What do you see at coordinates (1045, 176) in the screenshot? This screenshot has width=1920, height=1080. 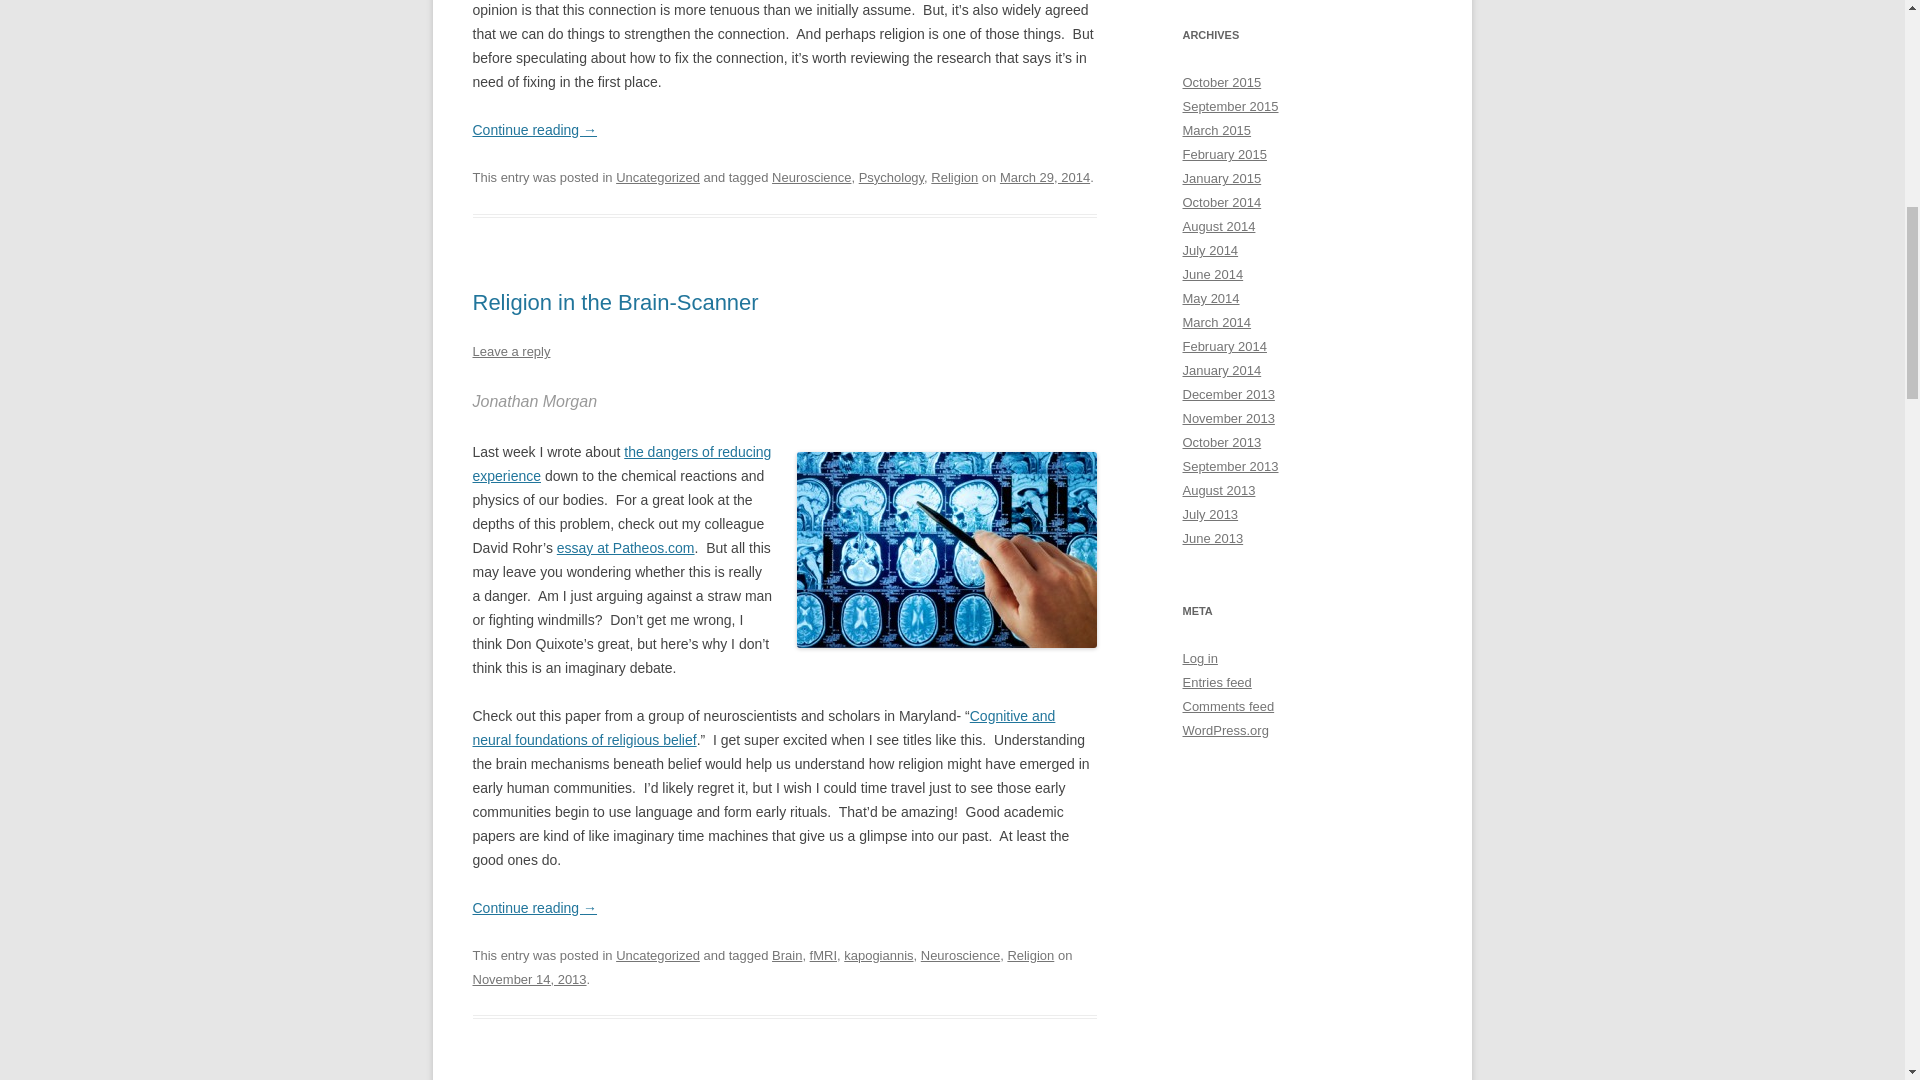 I see `March 29, 2014` at bounding box center [1045, 176].